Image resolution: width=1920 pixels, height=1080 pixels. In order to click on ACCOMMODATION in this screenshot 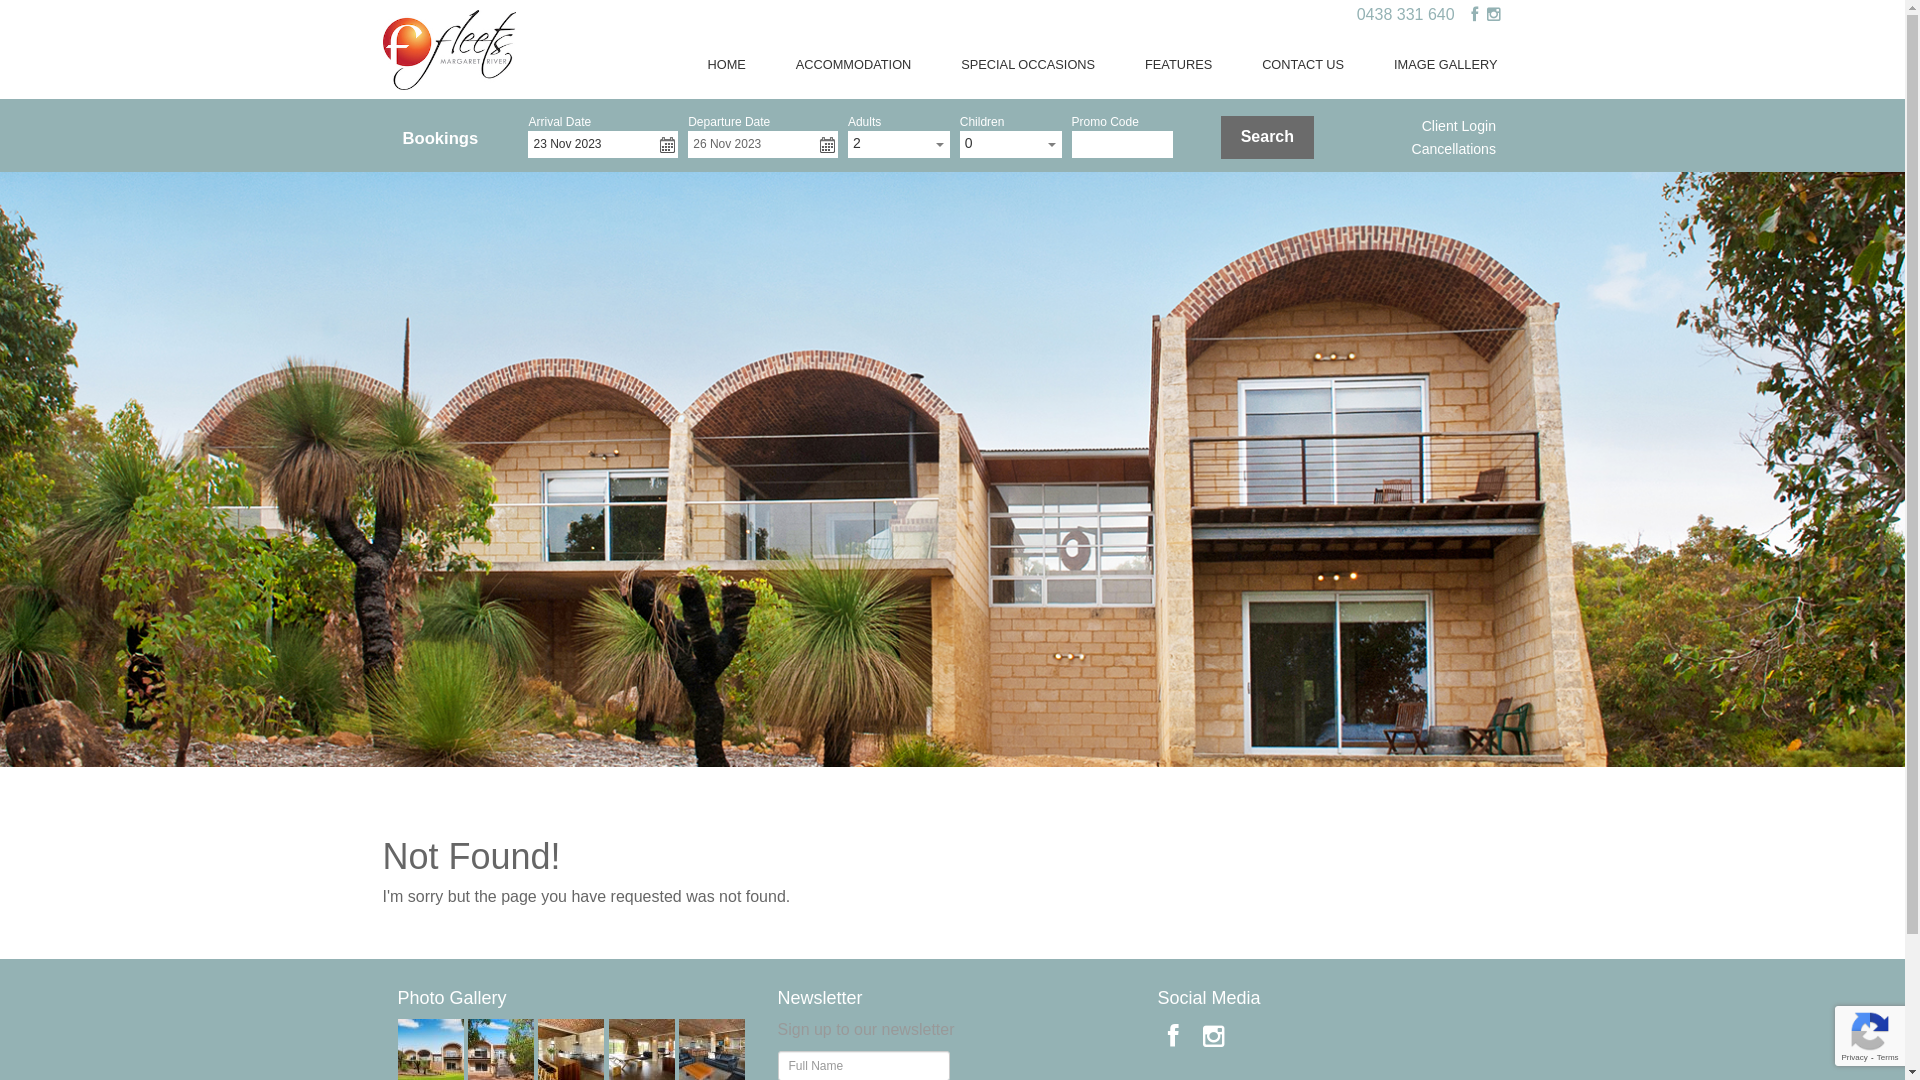, I will do `click(854, 64)`.